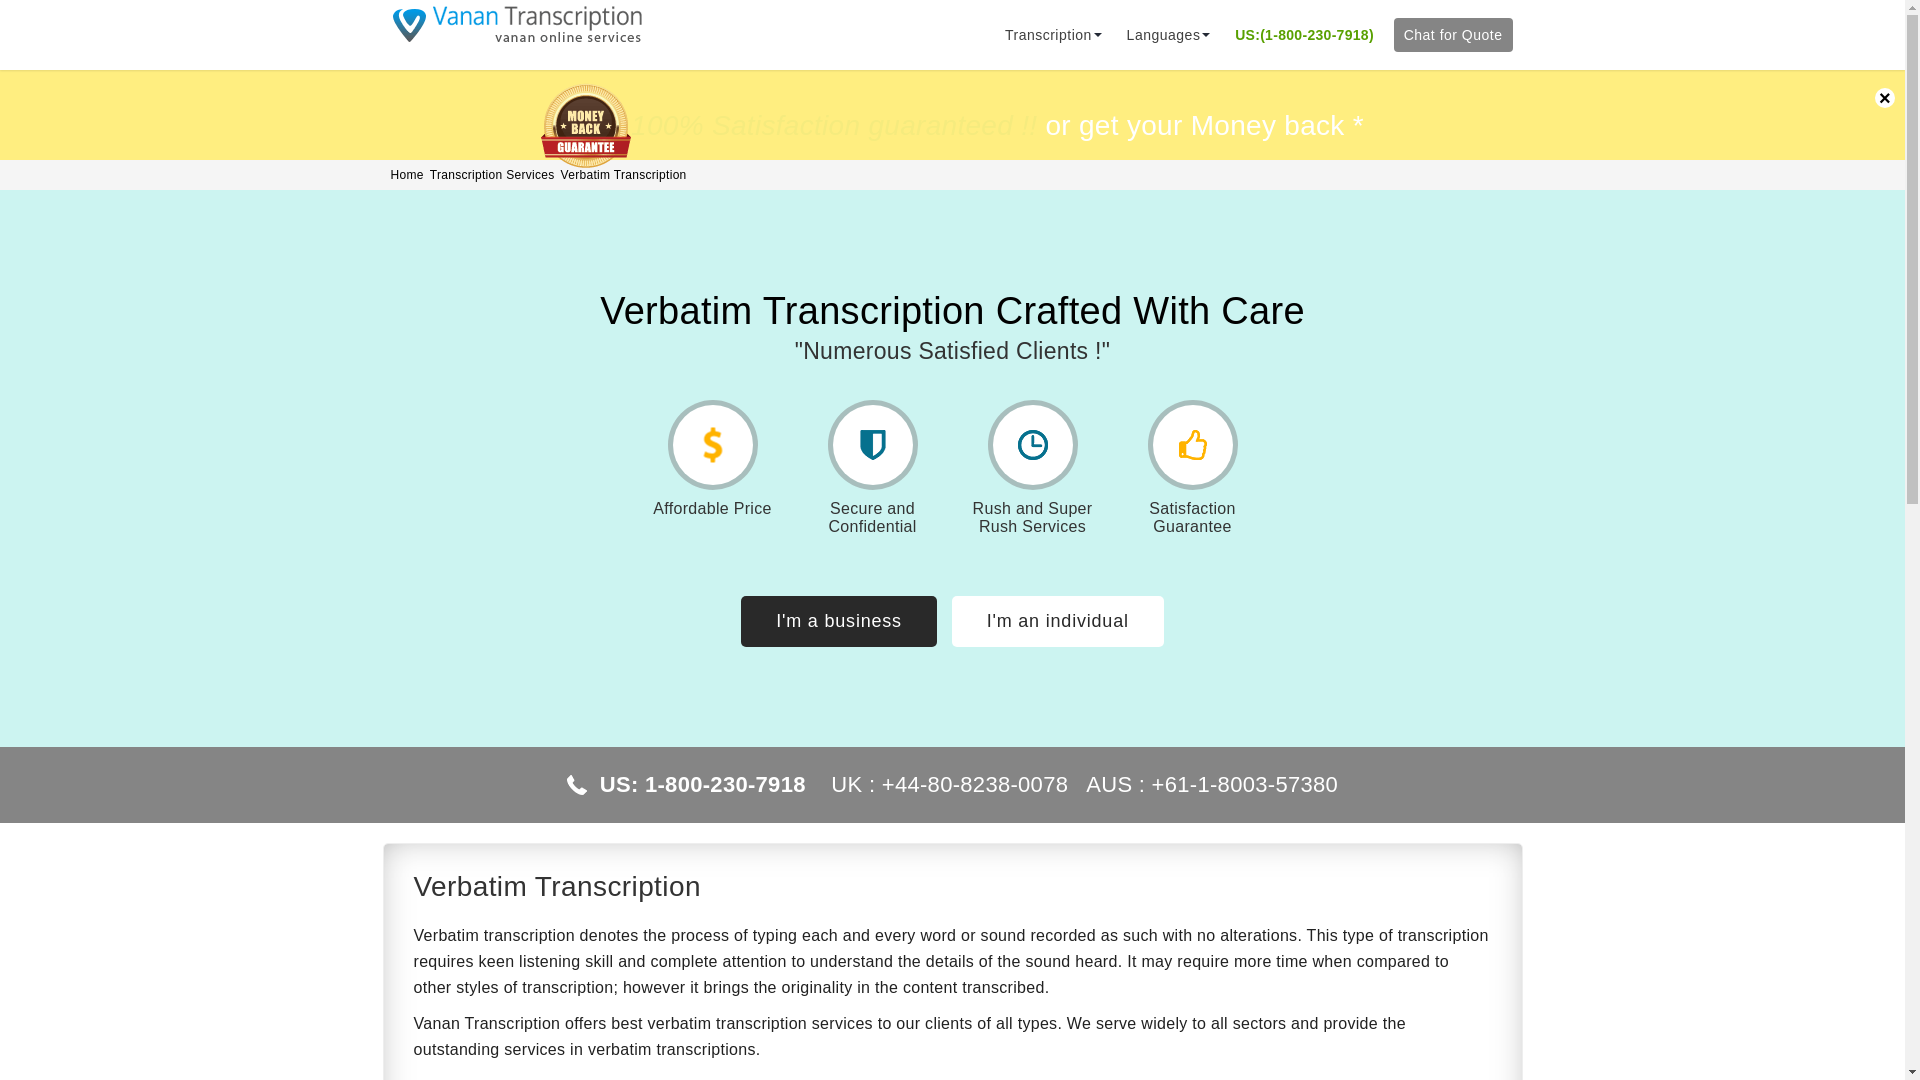 The height and width of the screenshot is (1080, 1920). I want to click on I'm a business, so click(838, 621).